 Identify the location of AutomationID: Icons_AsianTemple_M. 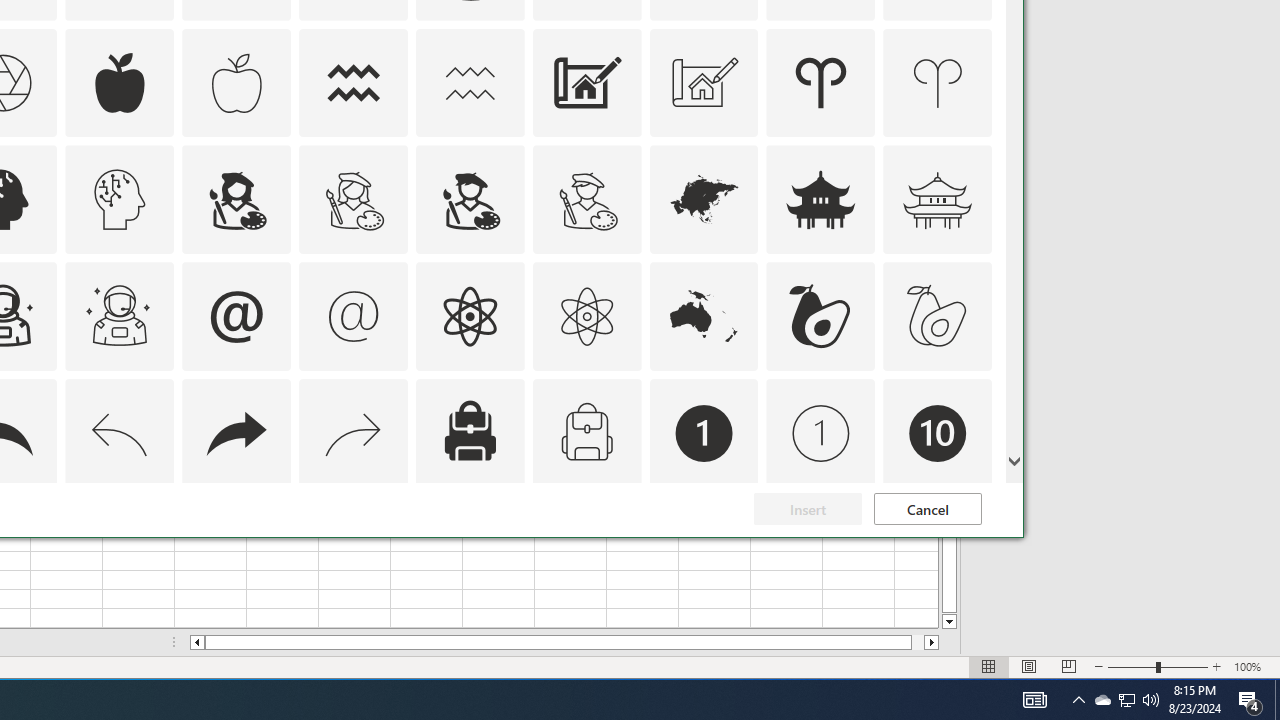
(938, 200).